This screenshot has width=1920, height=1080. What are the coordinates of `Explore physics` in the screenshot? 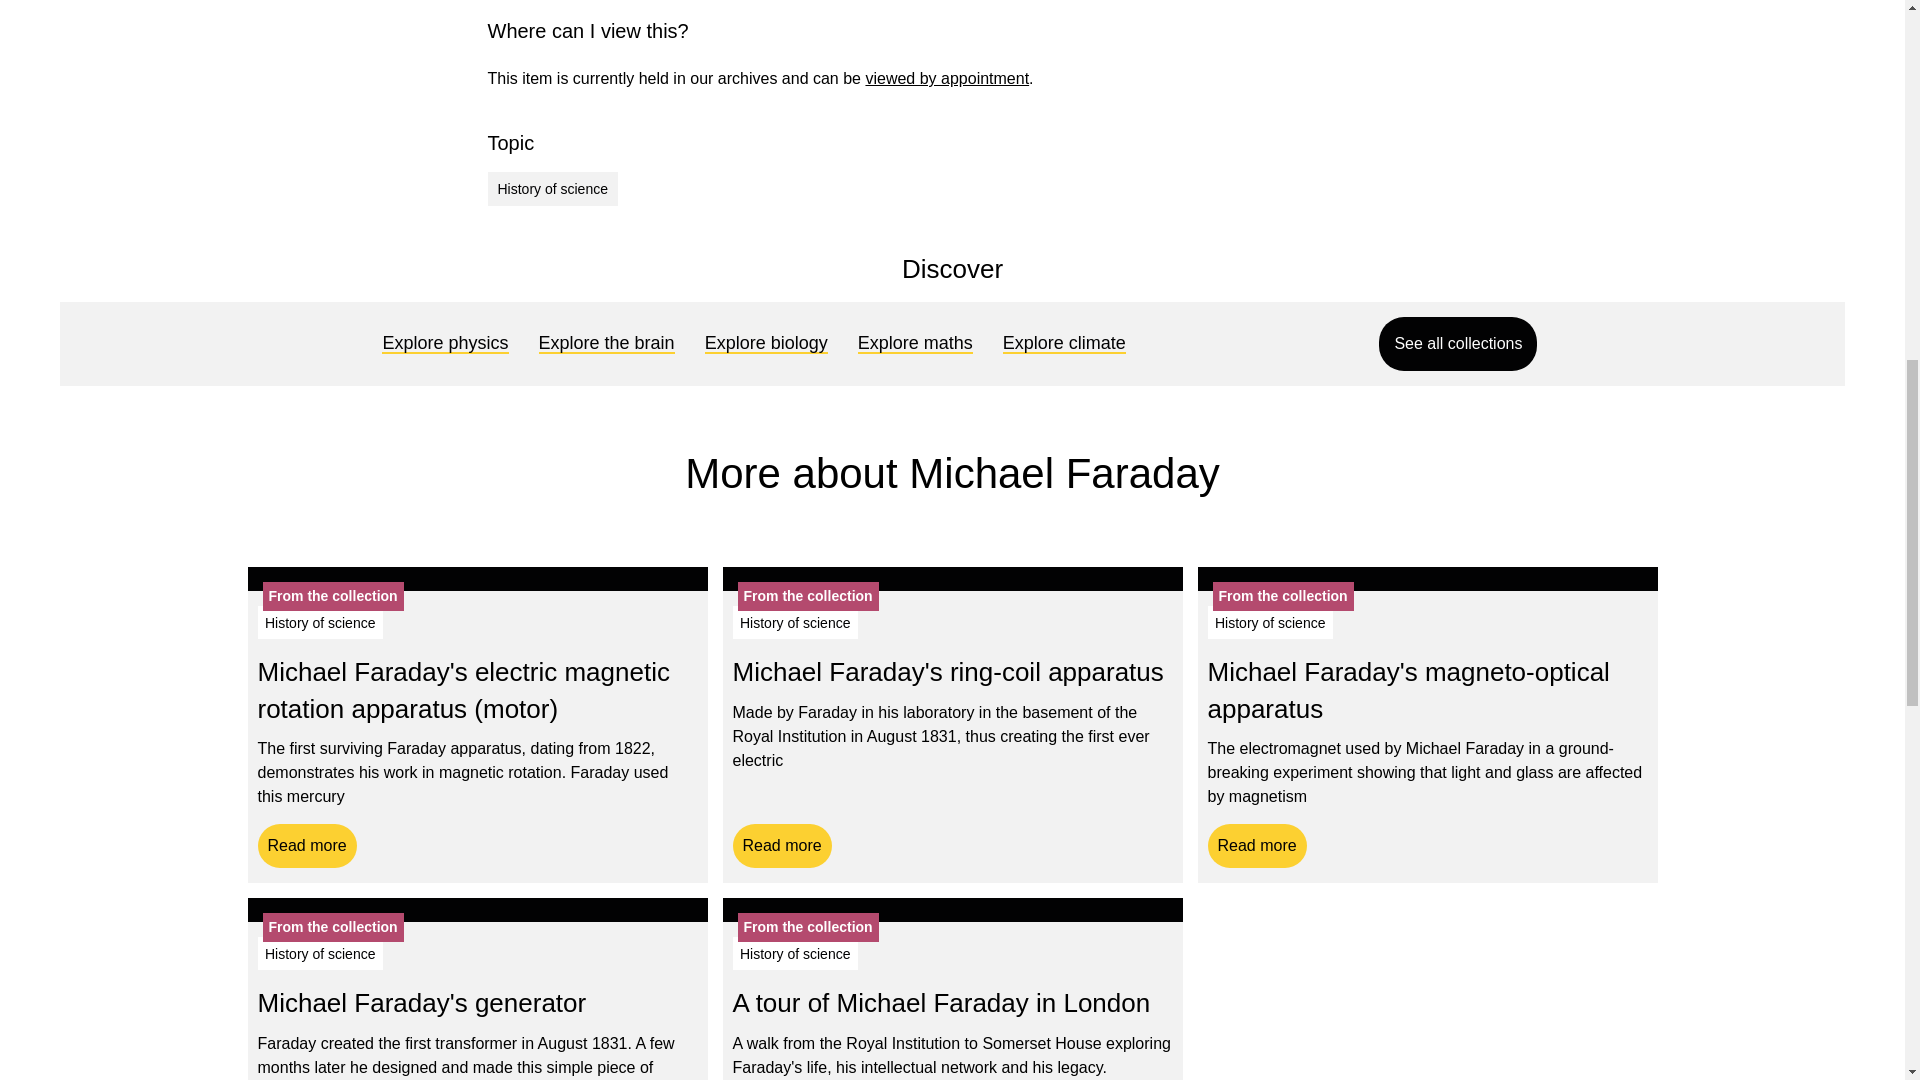 It's located at (444, 344).